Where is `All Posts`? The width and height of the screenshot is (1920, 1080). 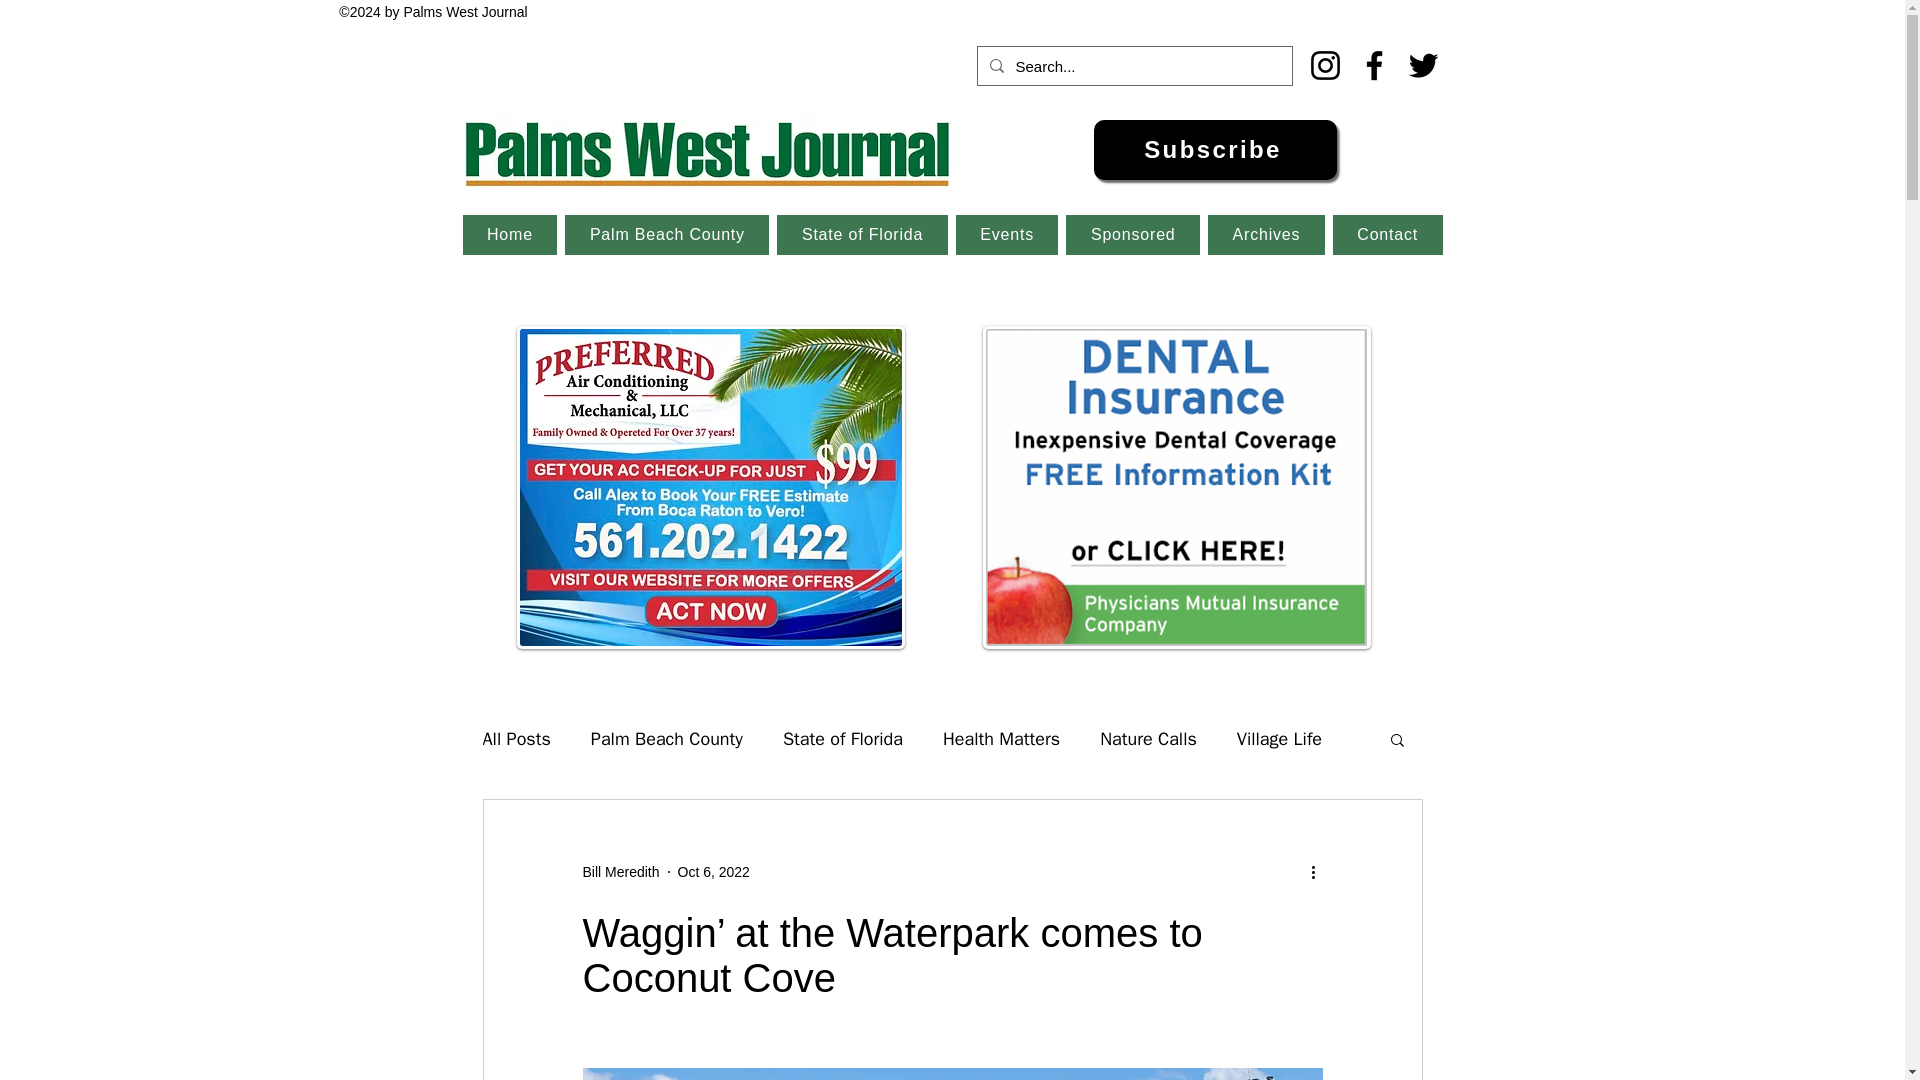
All Posts is located at coordinates (515, 738).